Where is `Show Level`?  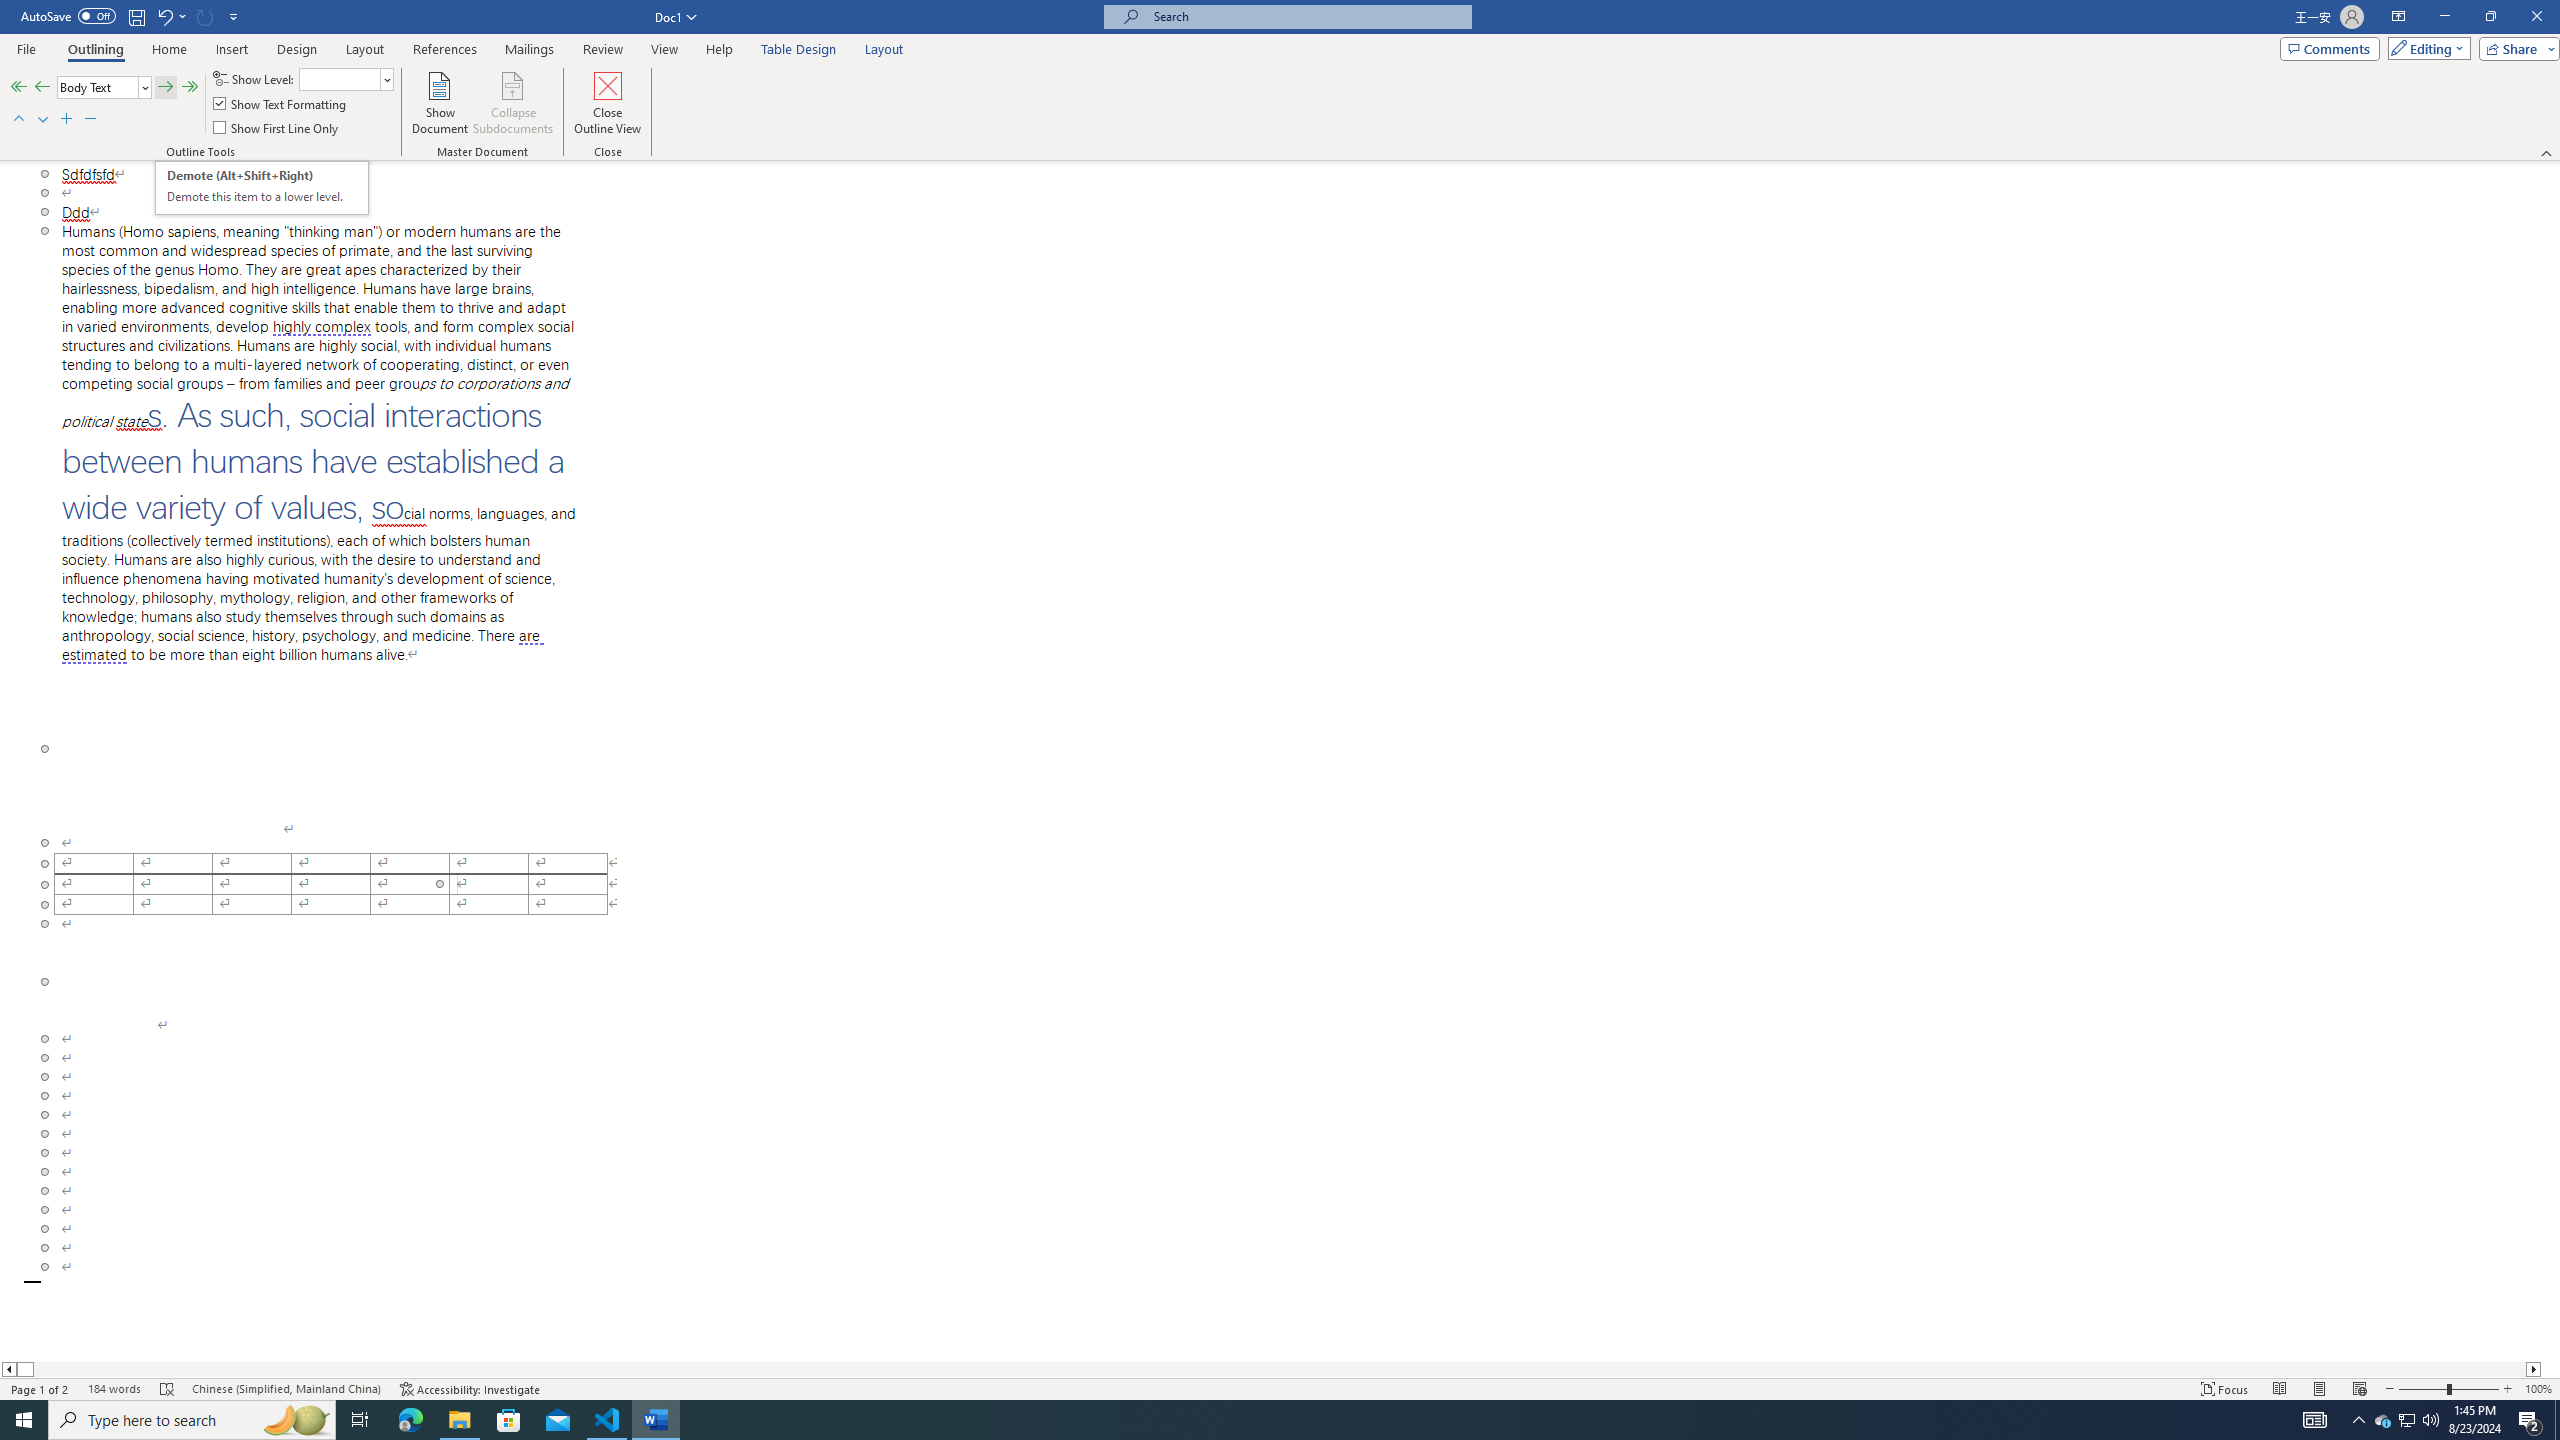
Show Level is located at coordinates (346, 78).